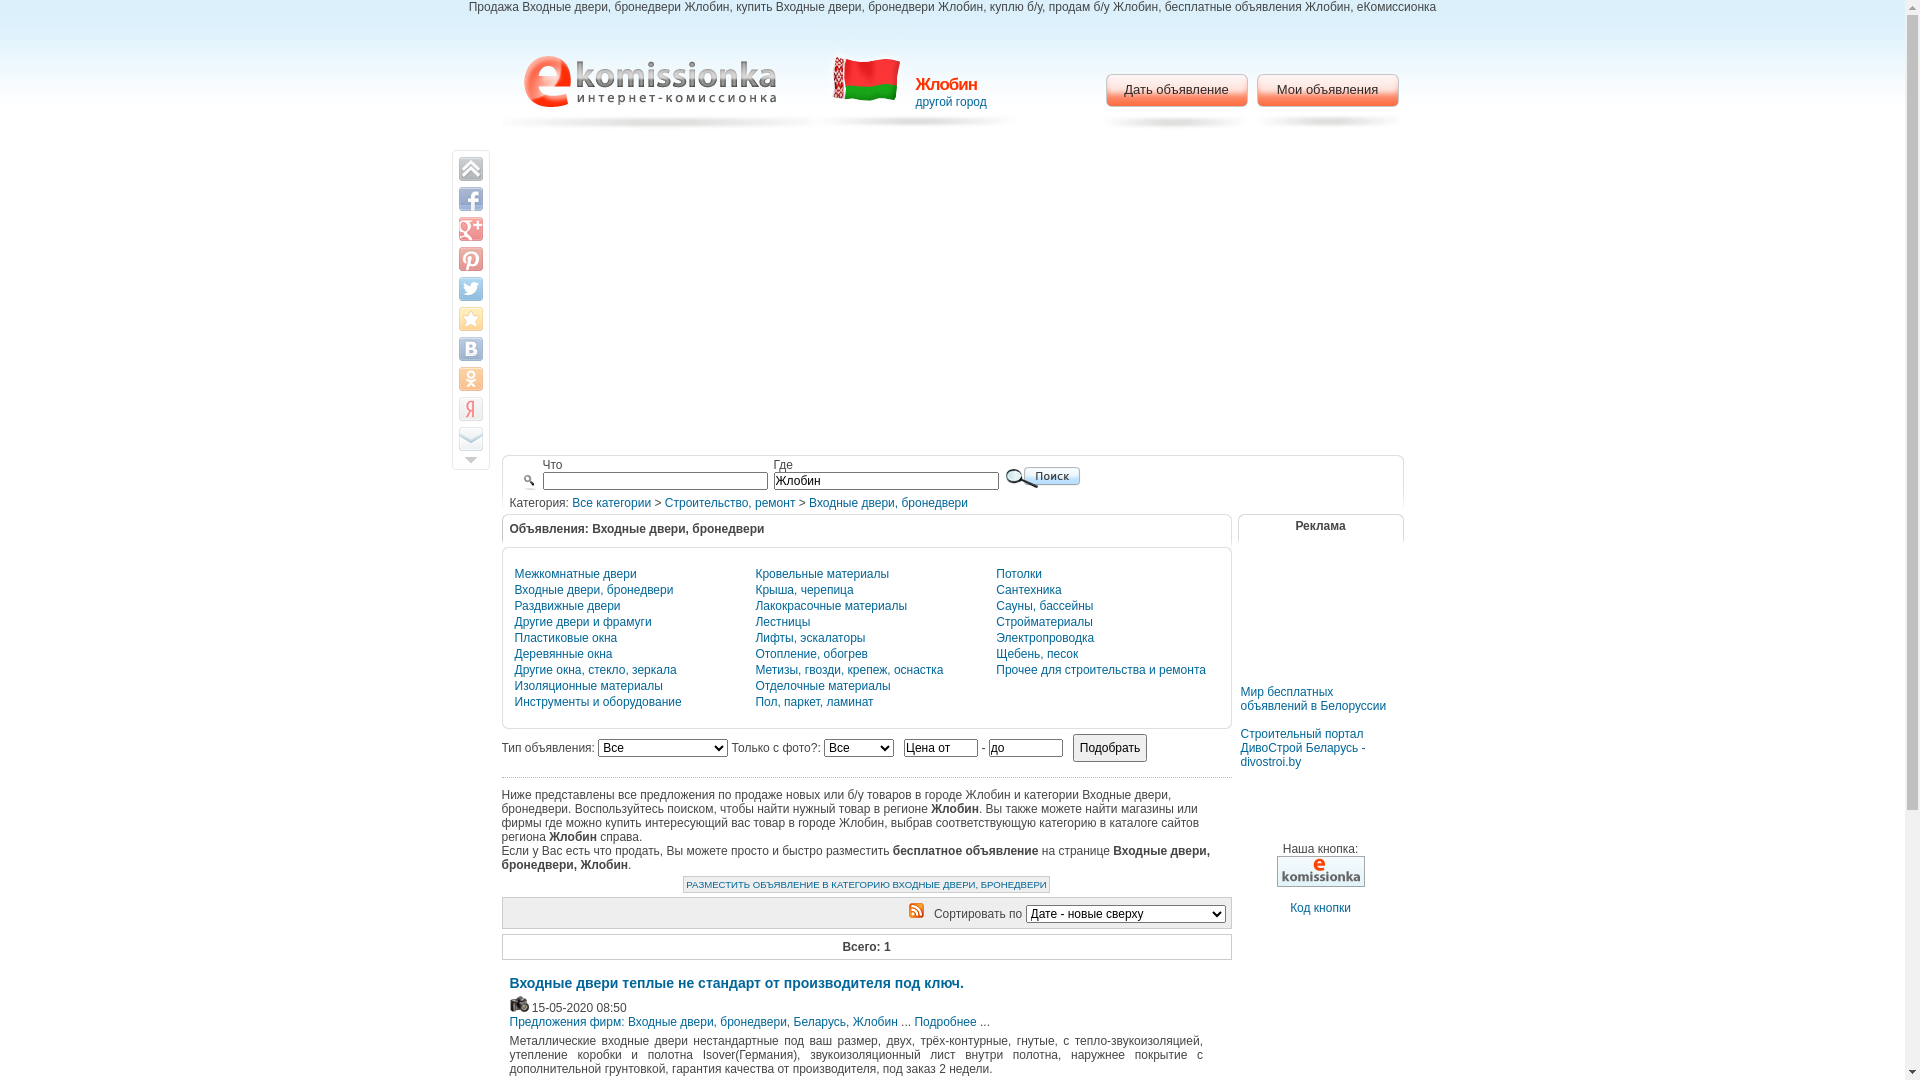 The width and height of the screenshot is (1920, 1080). What do you see at coordinates (470, 439) in the screenshot?
I see `Email this to a friend` at bounding box center [470, 439].